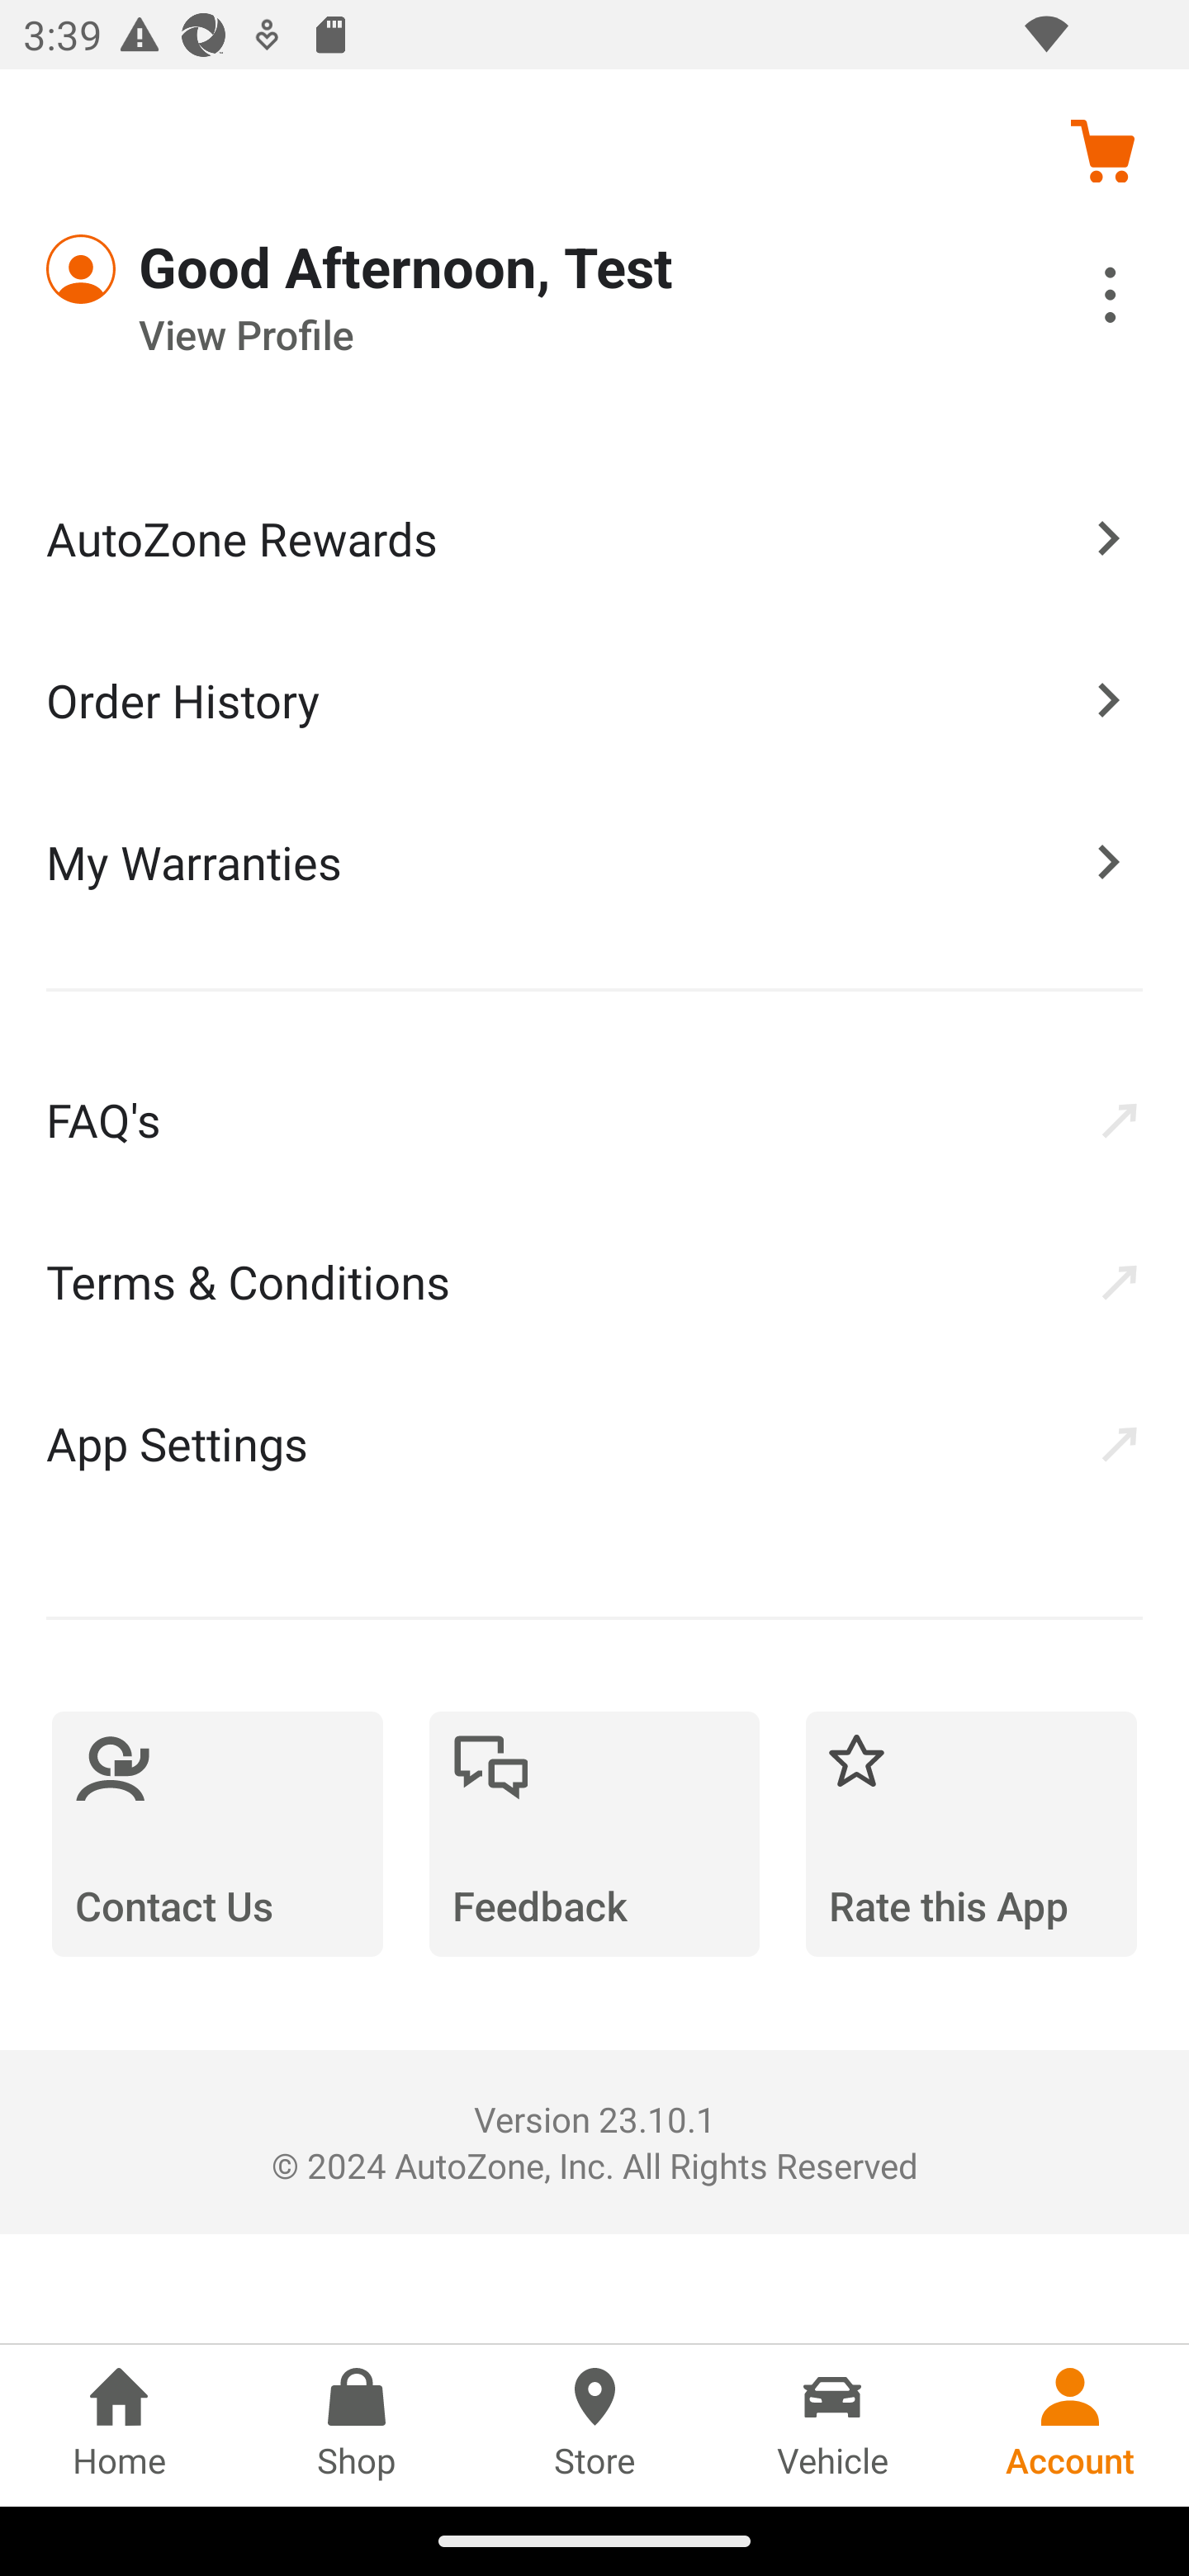 This screenshot has height=2576, width=1189. I want to click on Account, so click(1070, 2425).